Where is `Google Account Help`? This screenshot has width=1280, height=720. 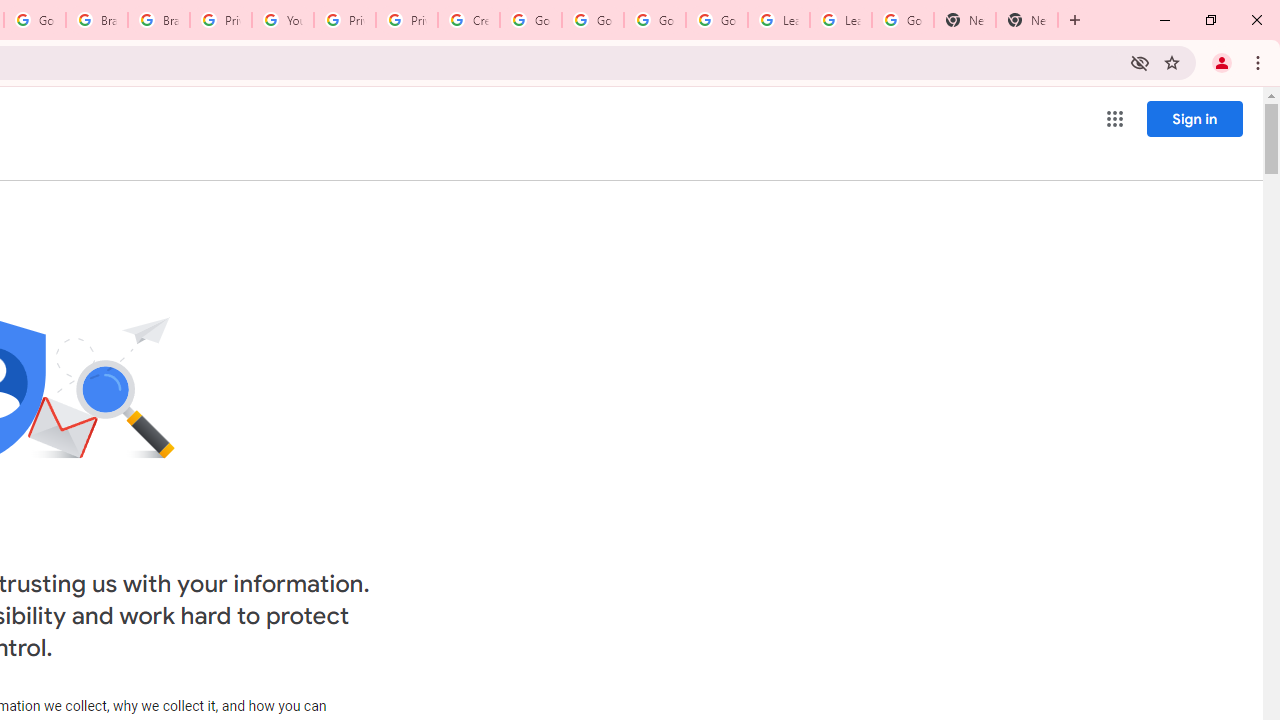 Google Account Help is located at coordinates (530, 20).